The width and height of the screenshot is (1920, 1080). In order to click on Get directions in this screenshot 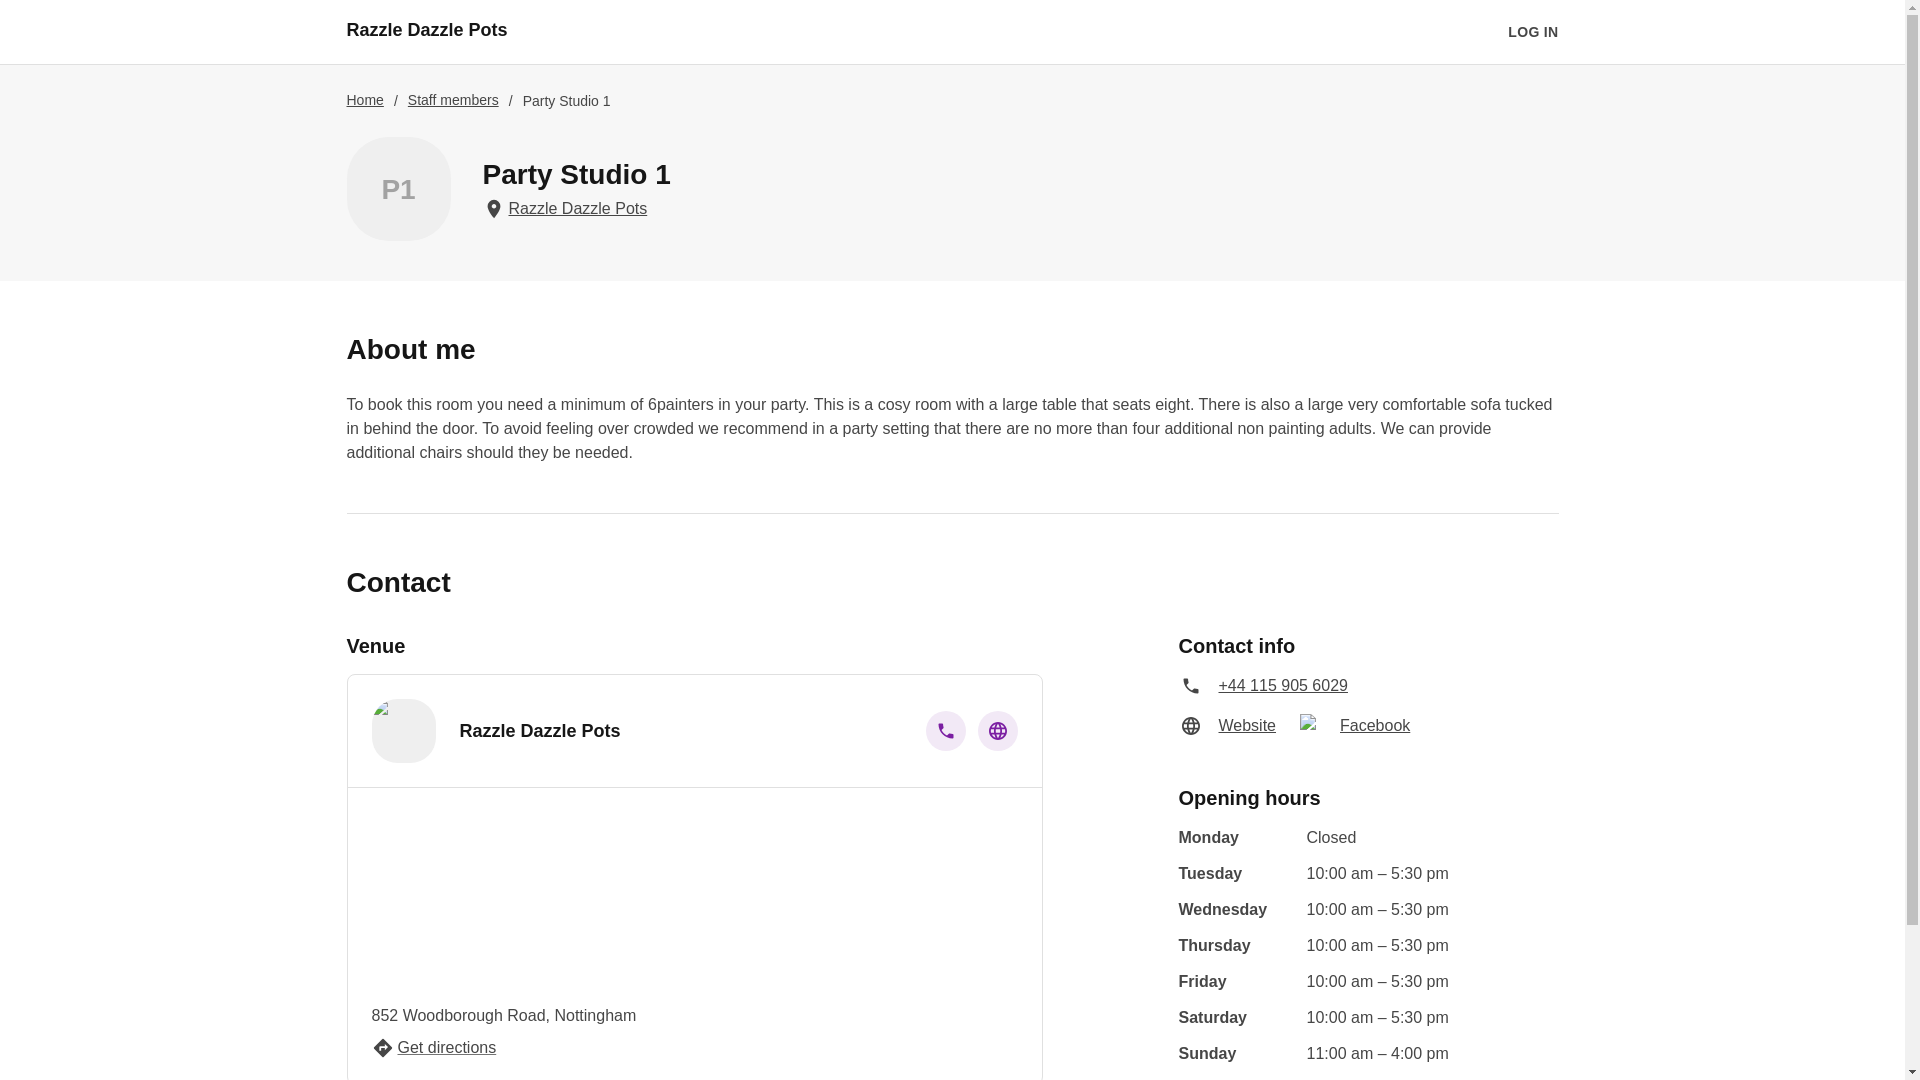, I will do `click(434, 1047)`.